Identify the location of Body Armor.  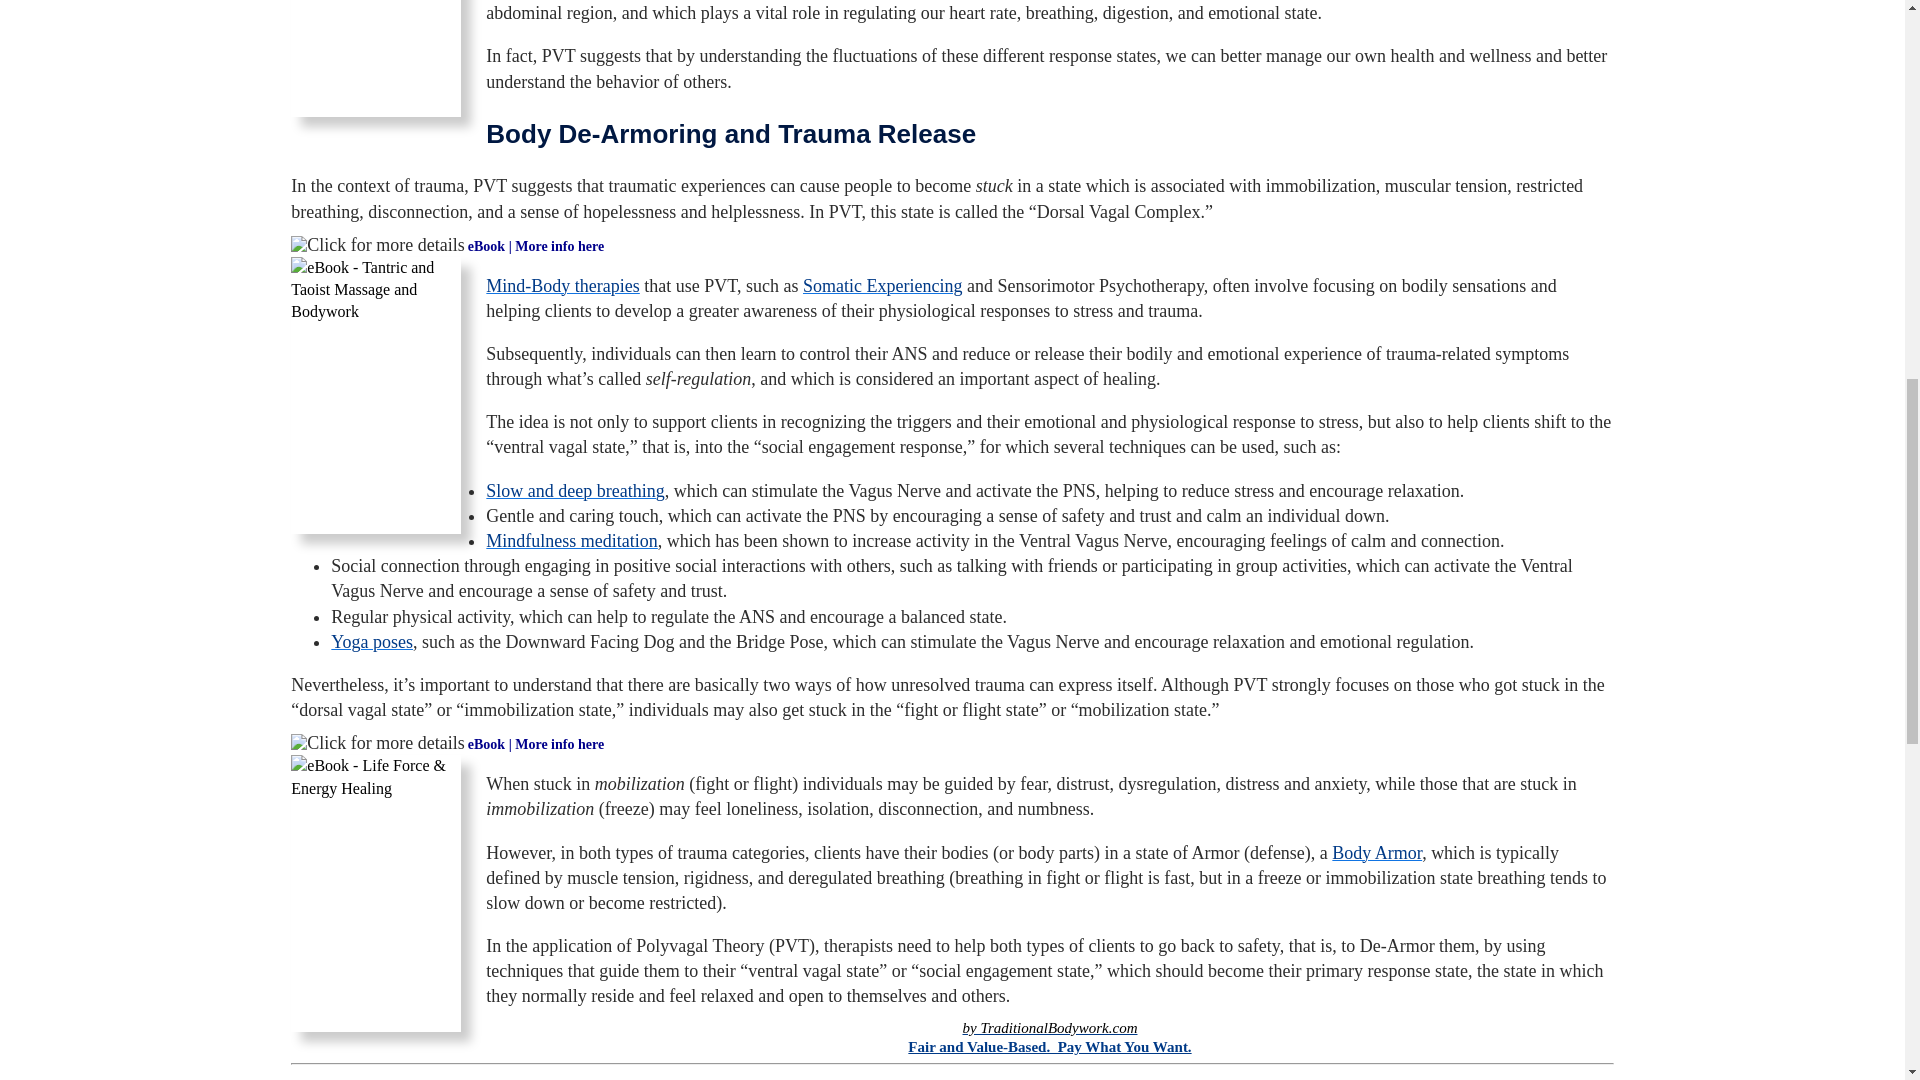
(1377, 852).